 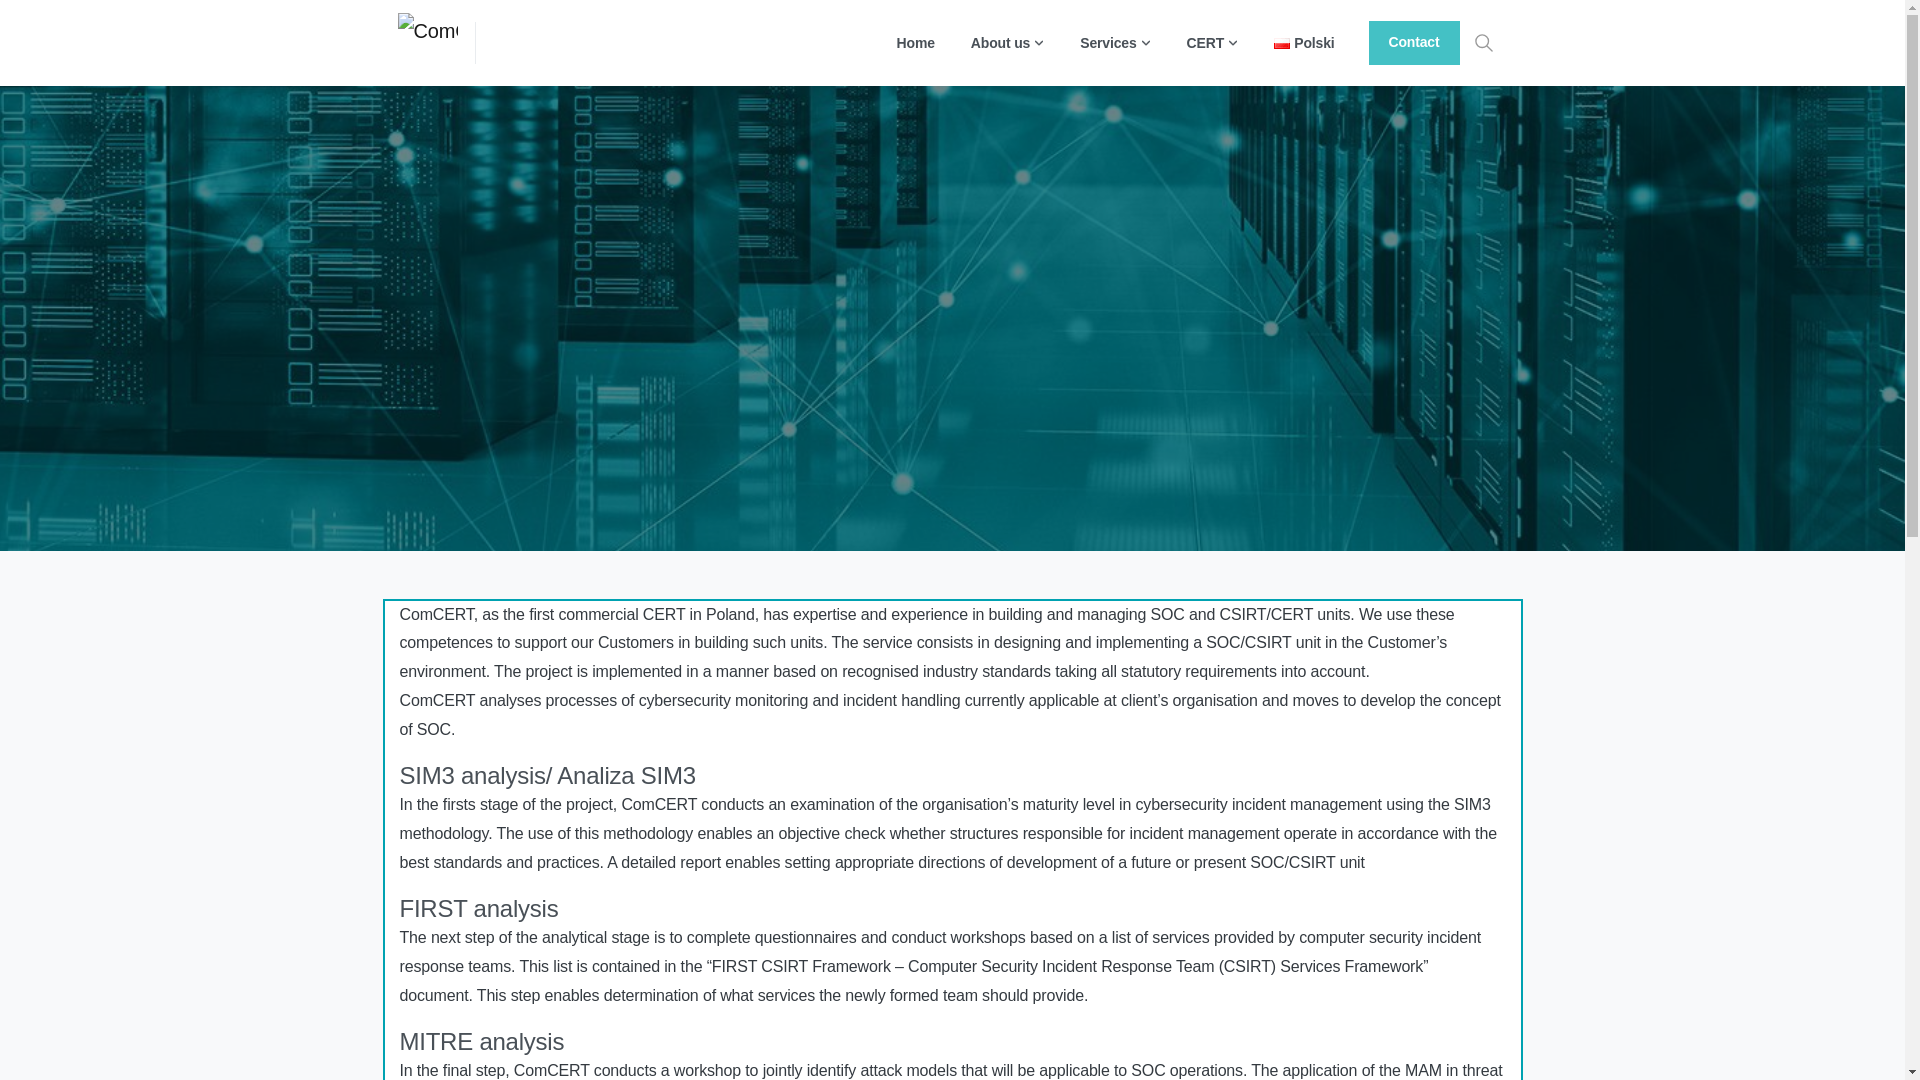 What do you see at coordinates (1008, 42) in the screenshot?
I see `About us` at bounding box center [1008, 42].